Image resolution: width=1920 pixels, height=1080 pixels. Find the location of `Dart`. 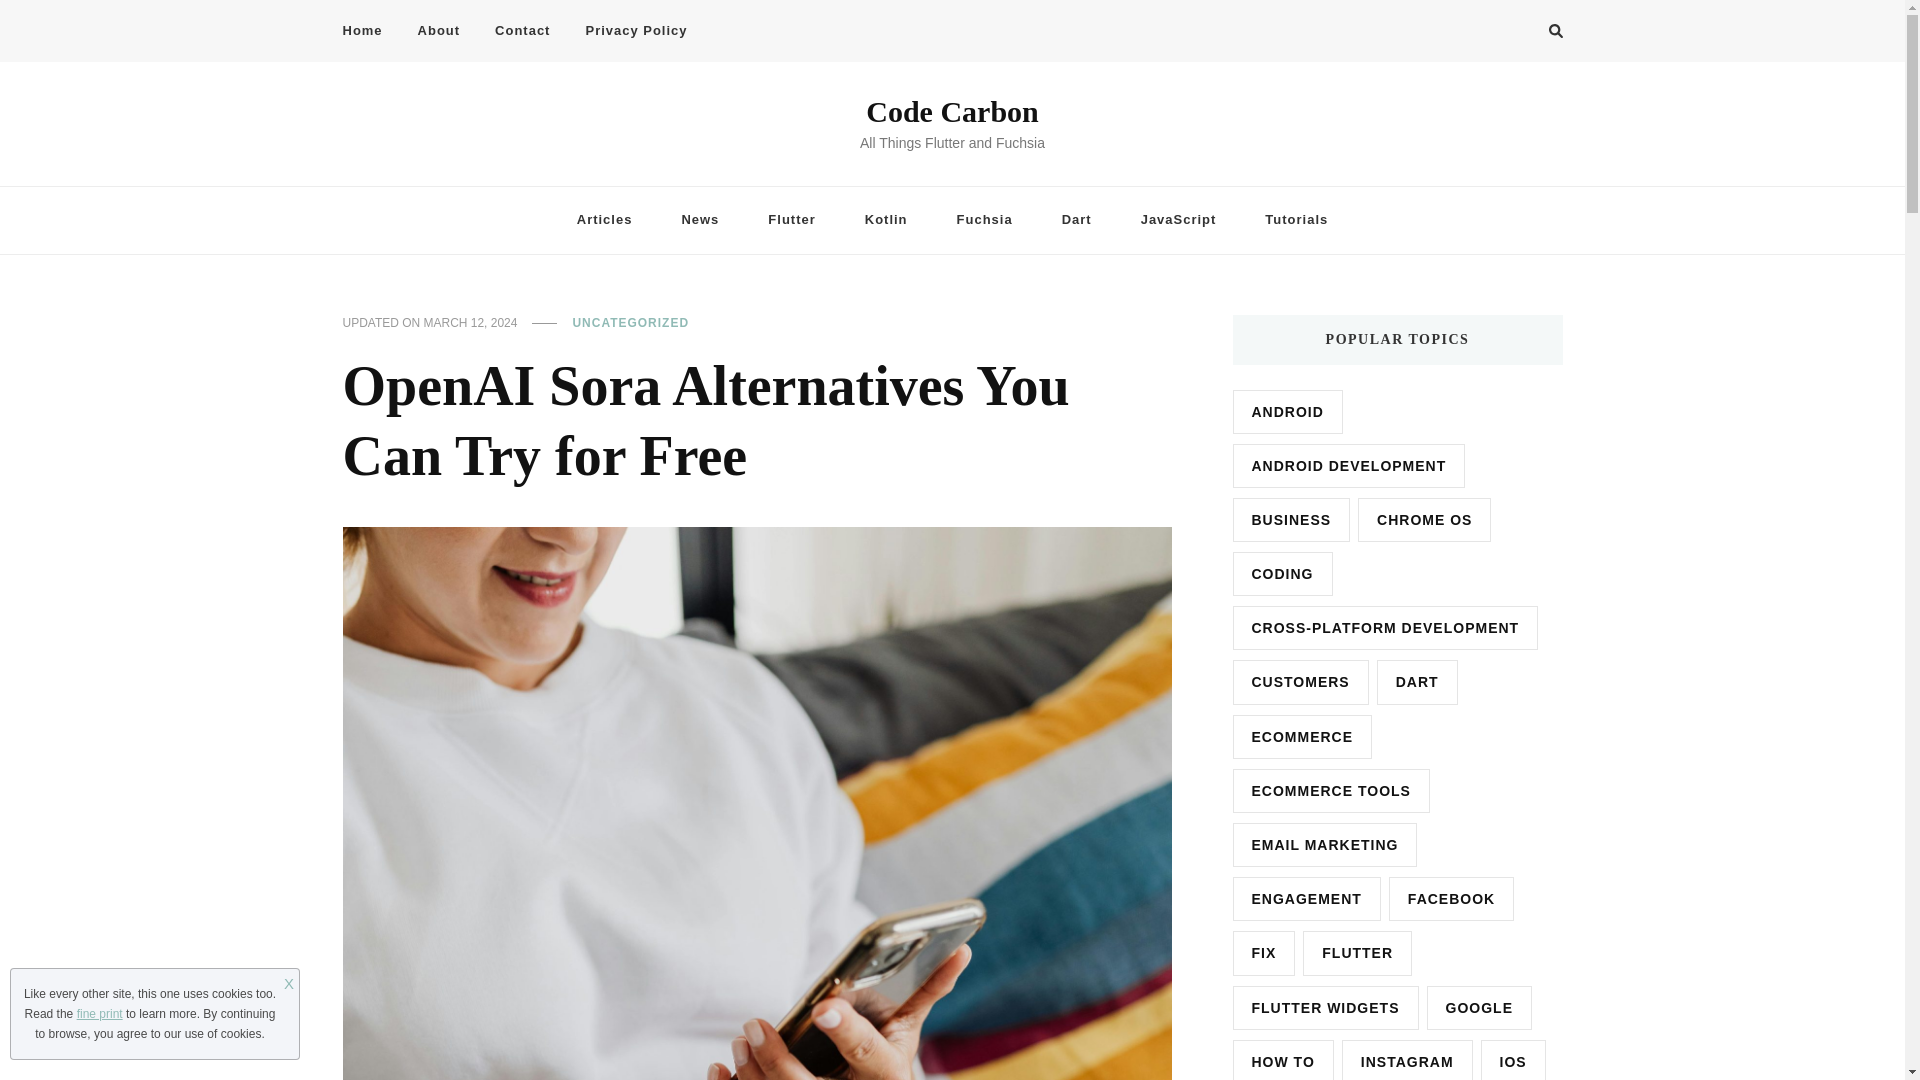

Dart is located at coordinates (1076, 220).